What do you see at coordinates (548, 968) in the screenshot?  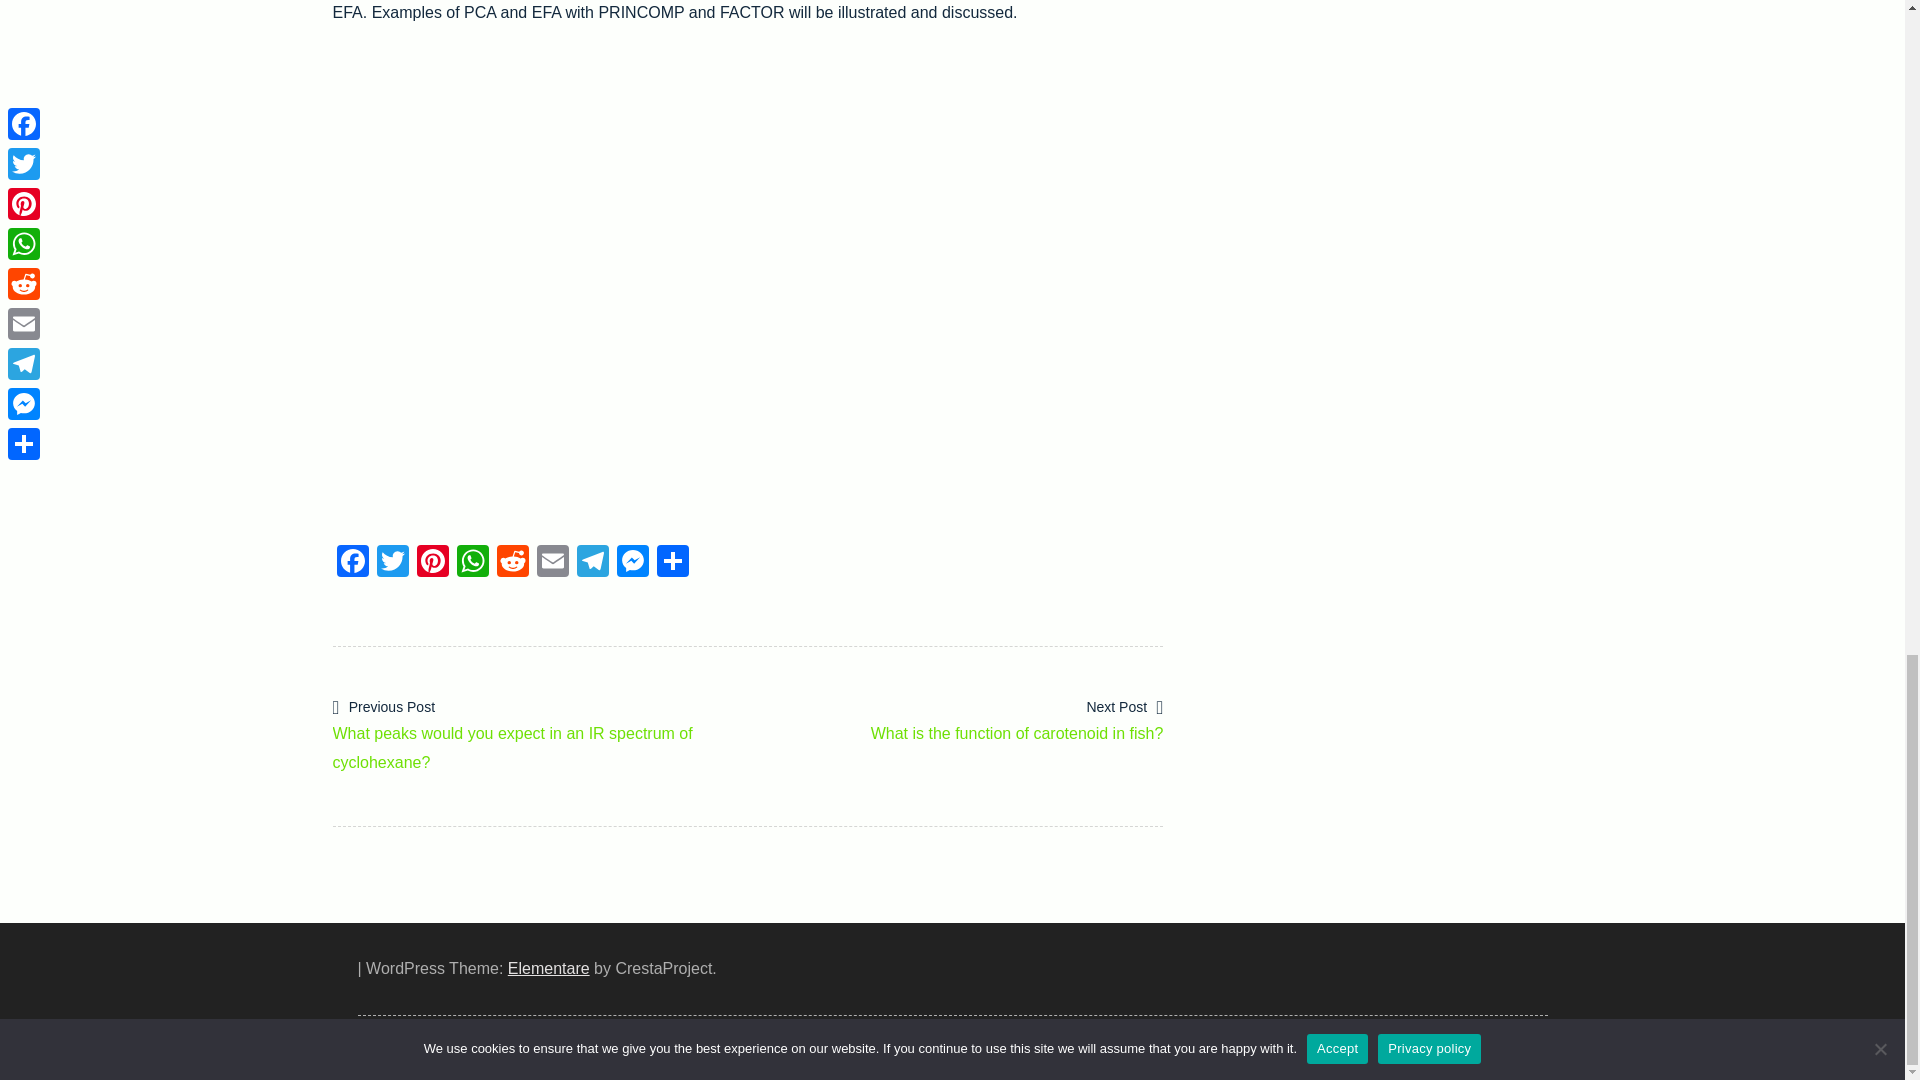 I see `Elementare` at bounding box center [548, 968].